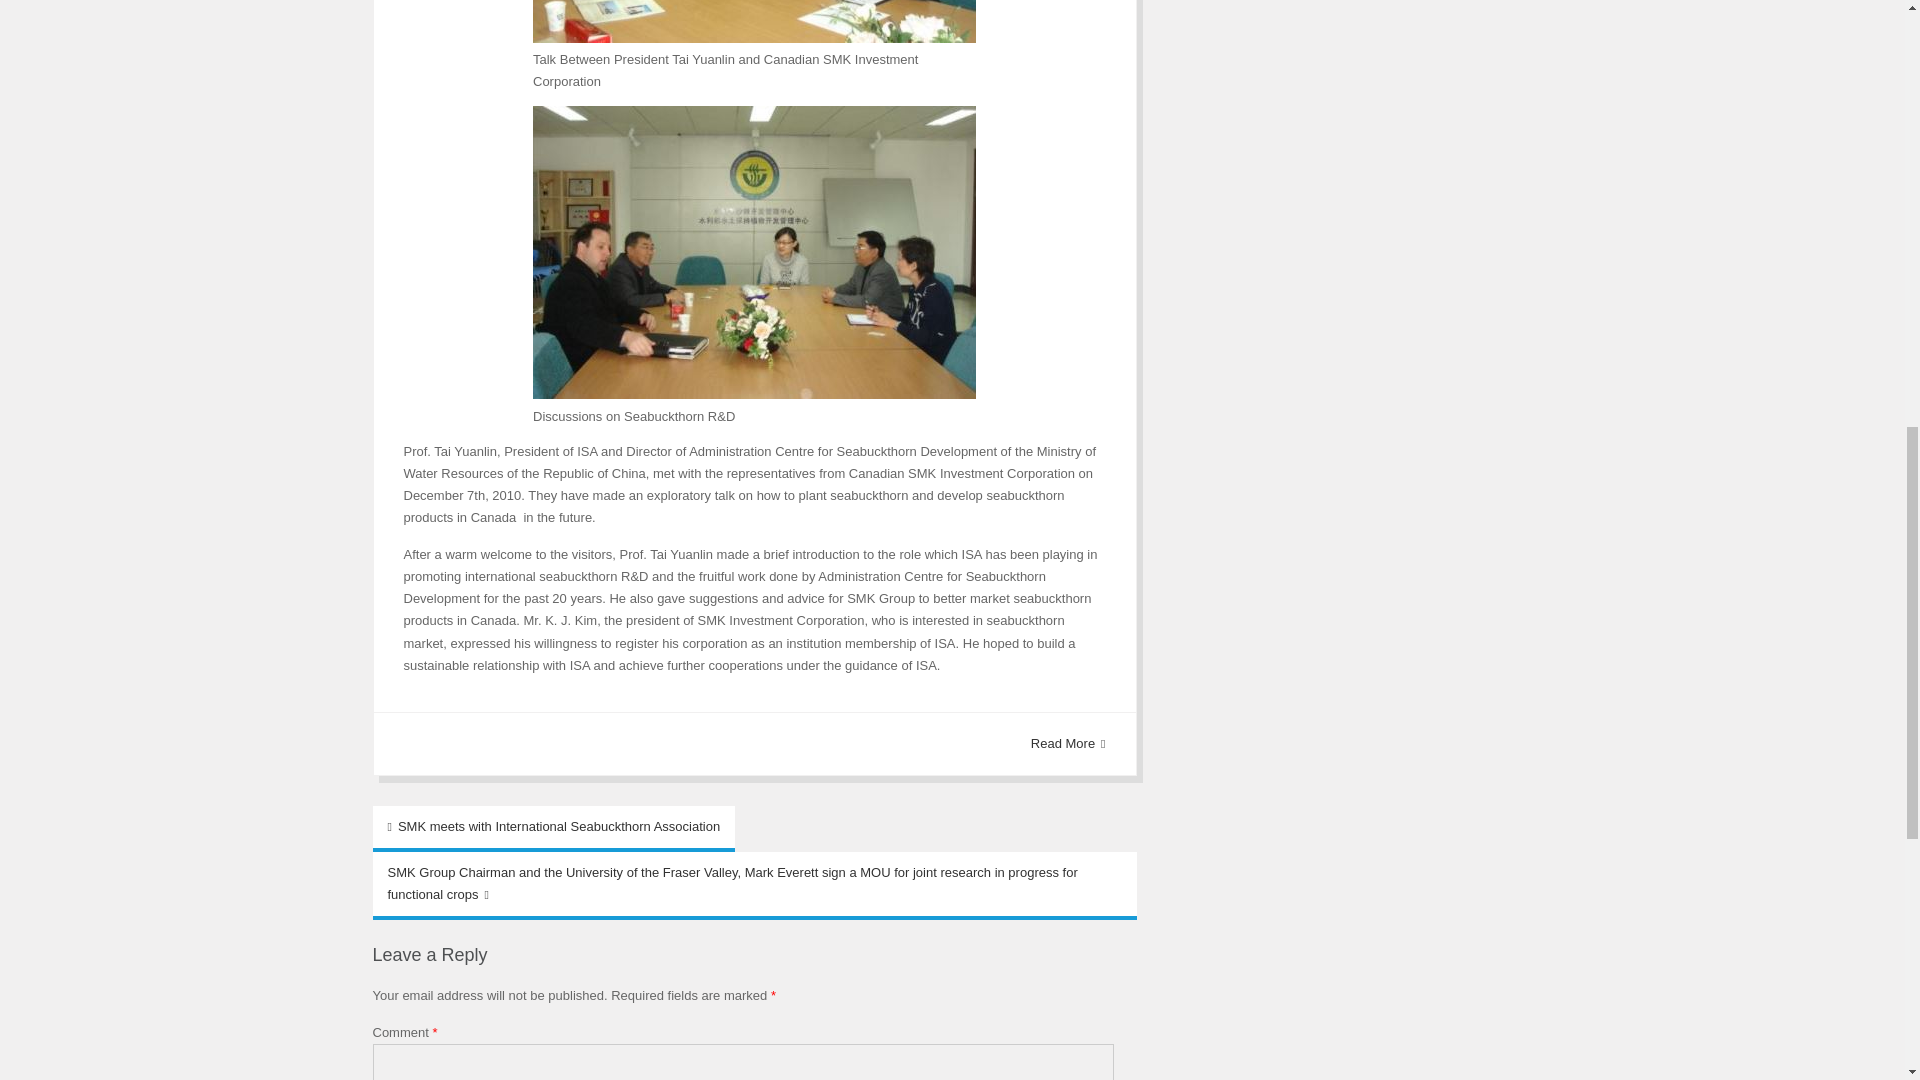 This screenshot has width=1920, height=1080. I want to click on SMK meets with International Seabuckthorn Association, so click(554, 828).